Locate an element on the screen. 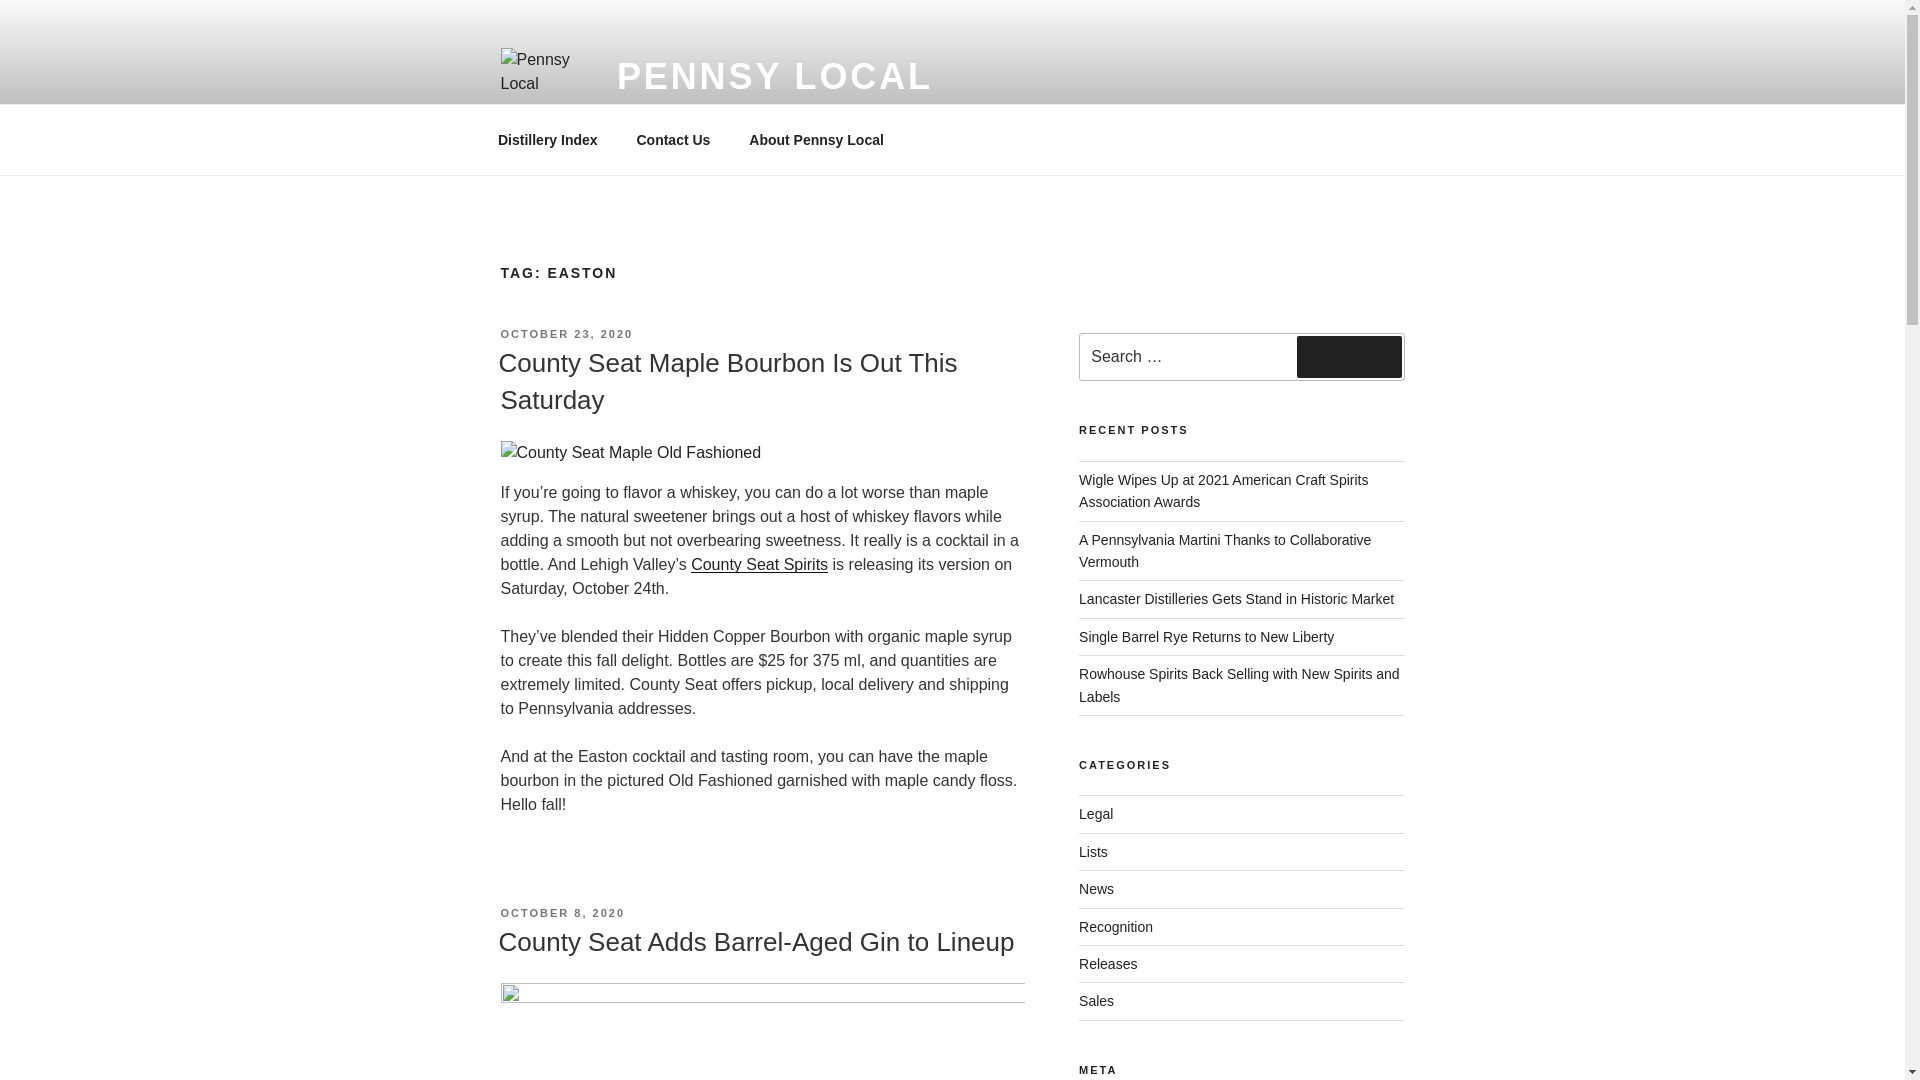 This screenshot has width=1920, height=1080. Search is located at coordinates (1349, 356).